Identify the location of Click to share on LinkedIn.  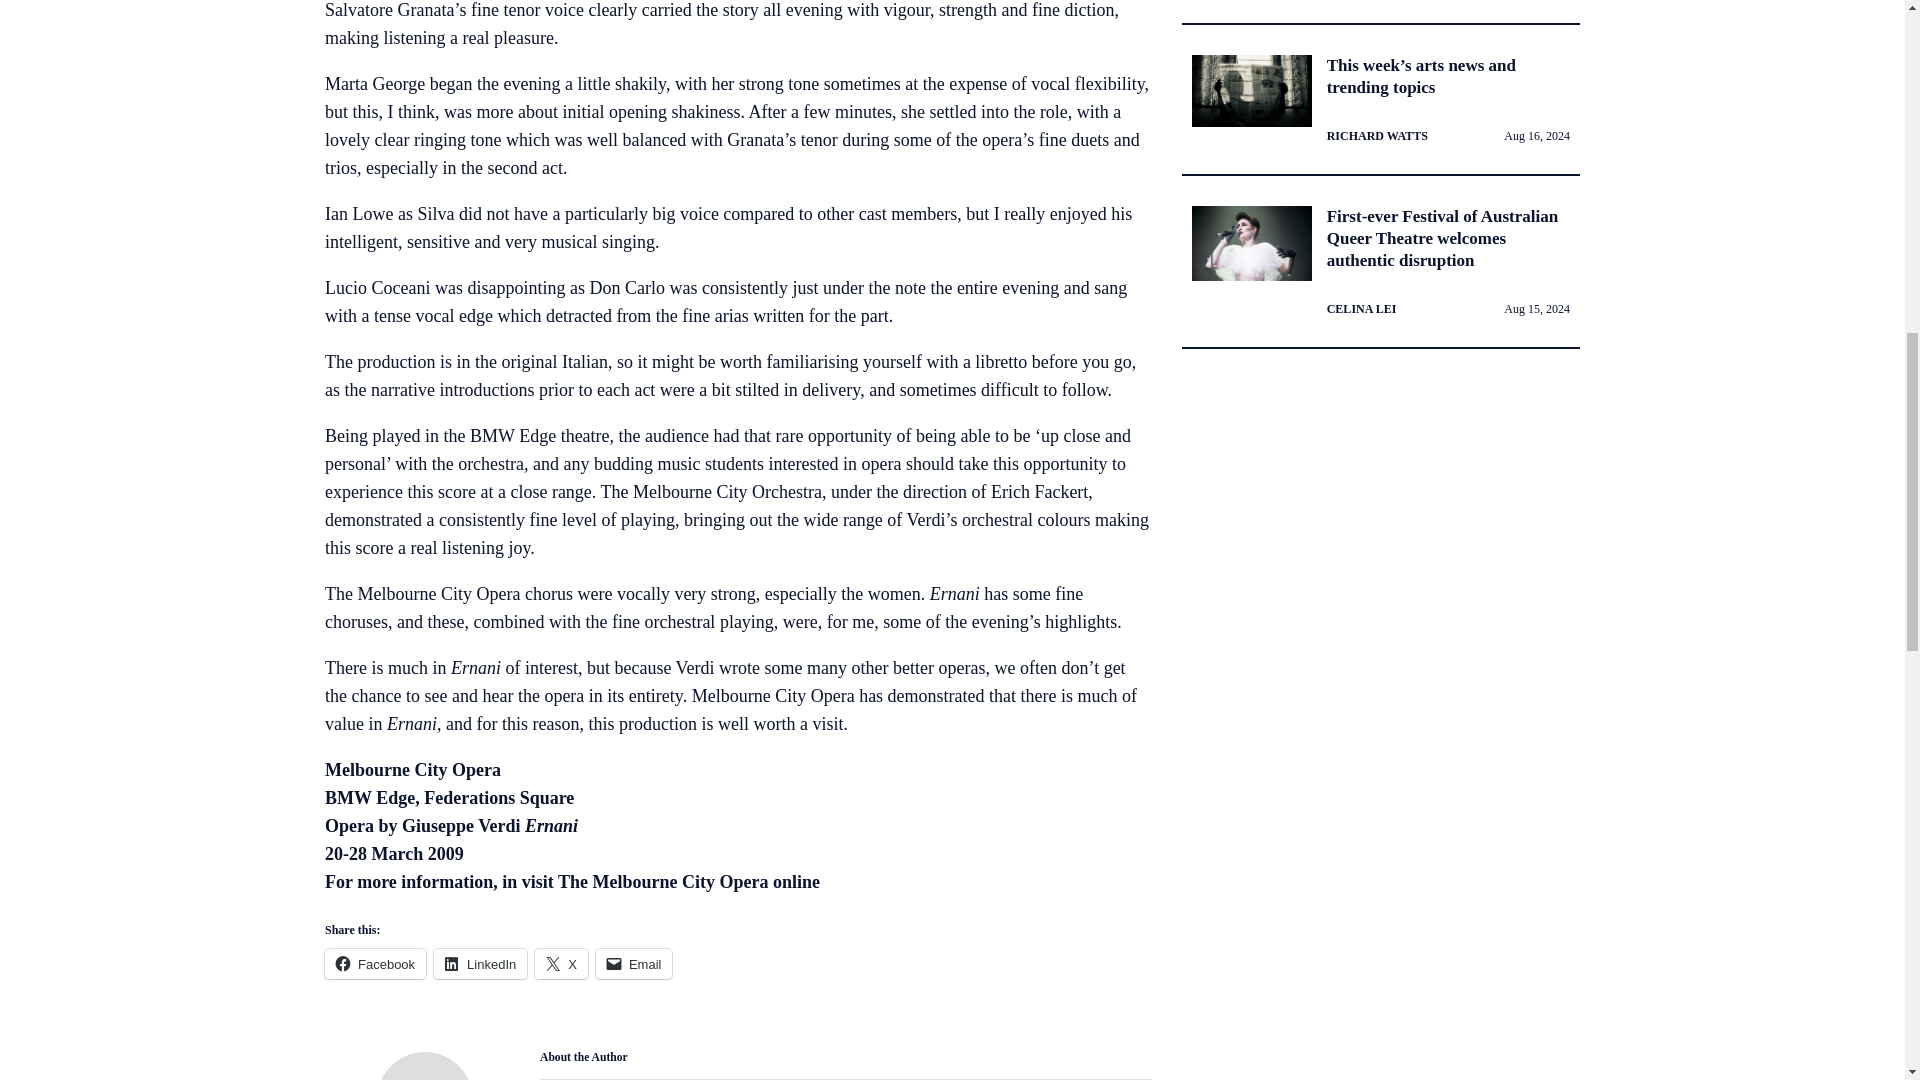
(480, 964).